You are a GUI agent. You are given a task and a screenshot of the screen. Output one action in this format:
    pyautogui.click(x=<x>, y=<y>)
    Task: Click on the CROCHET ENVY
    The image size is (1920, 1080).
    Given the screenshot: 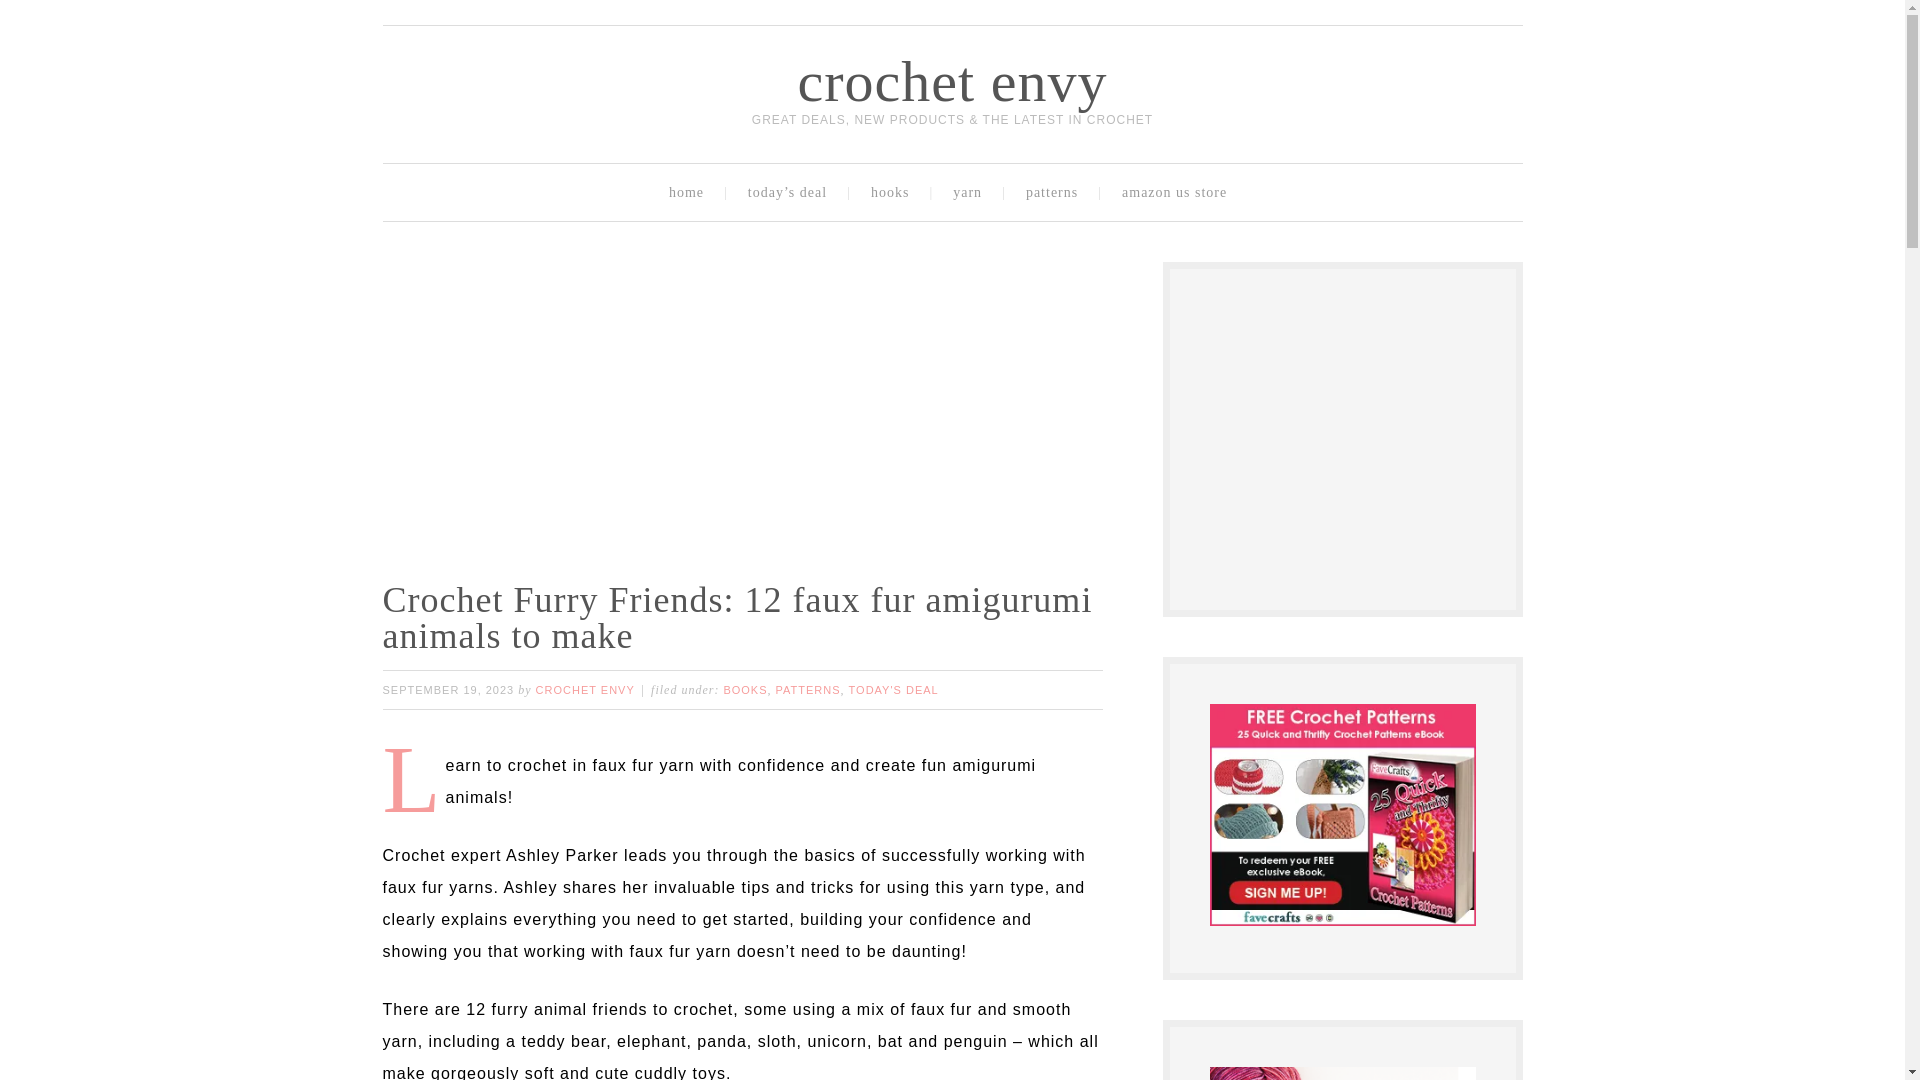 What is the action you would take?
    pyautogui.click(x=585, y=689)
    